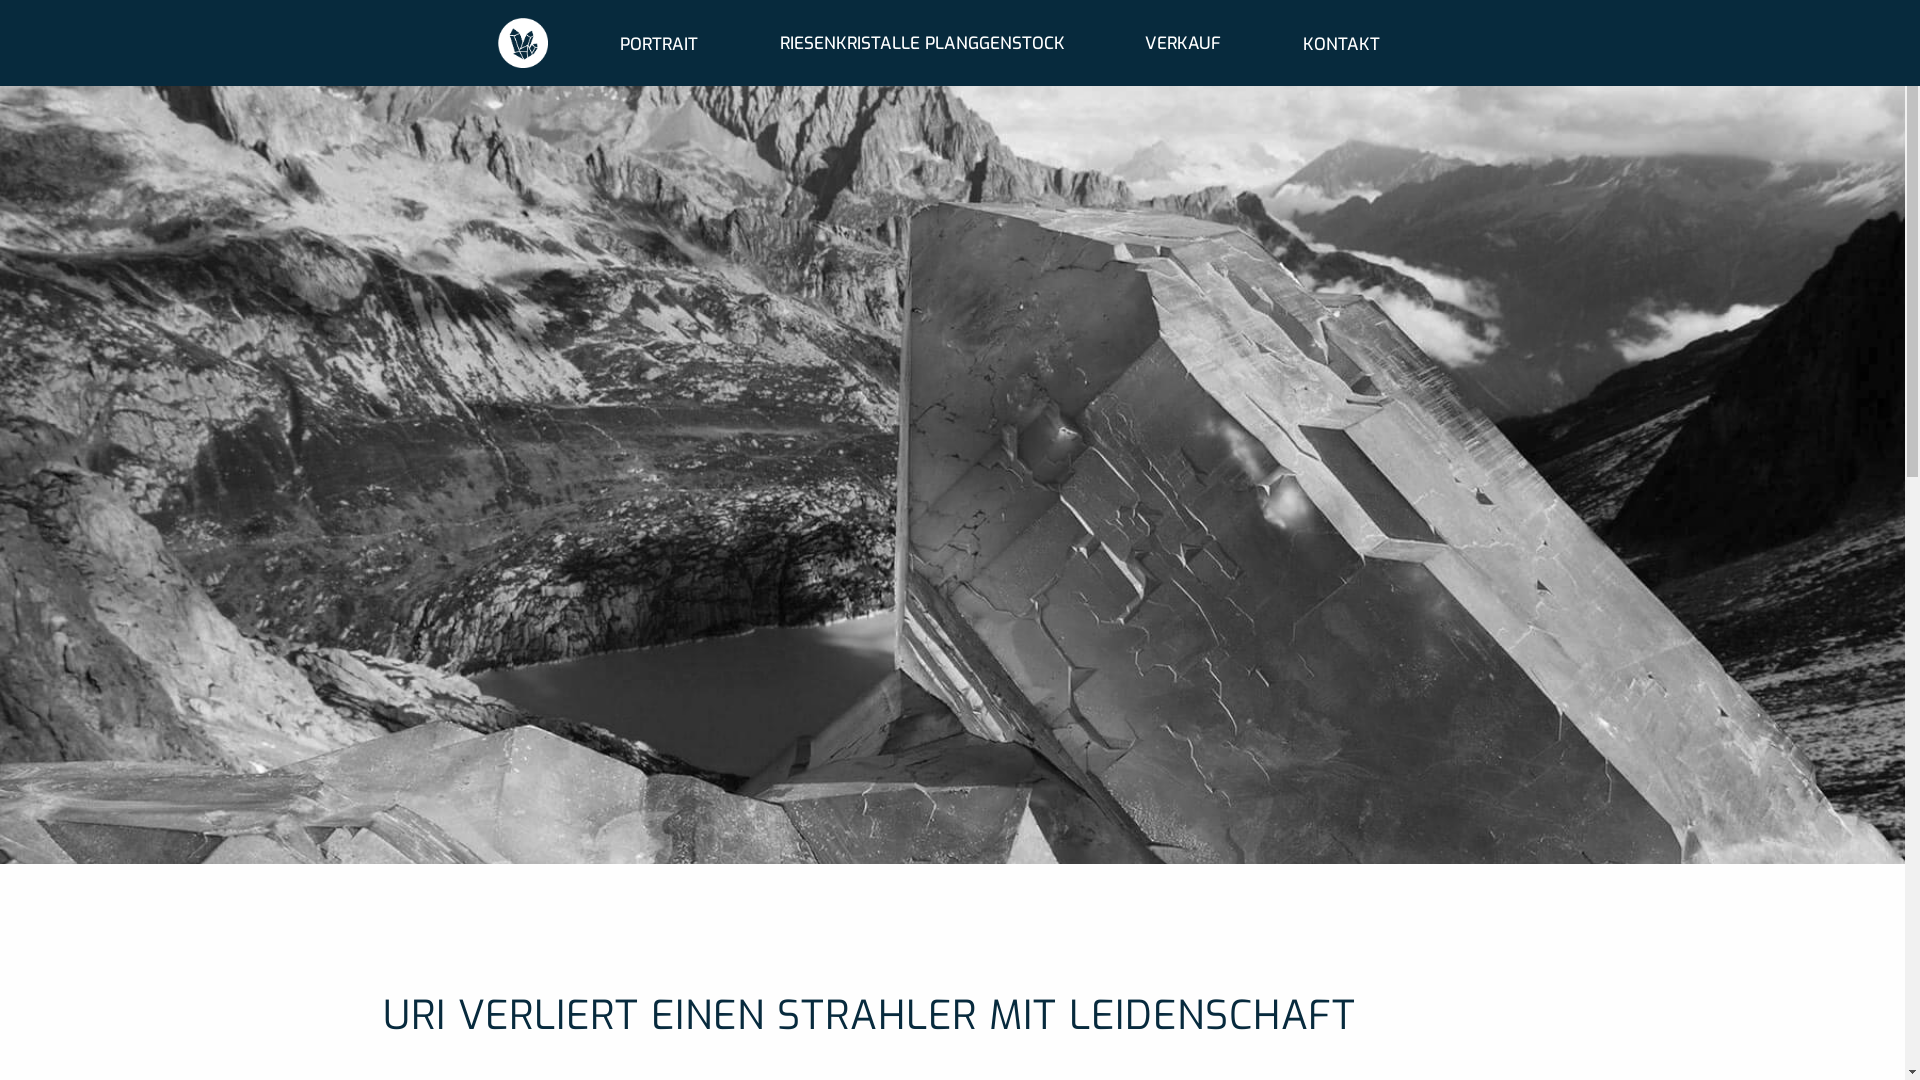 The width and height of the screenshot is (1920, 1080). I want to click on RIESENKRISTALLE PLANGGENSTOCK, so click(922, 42).